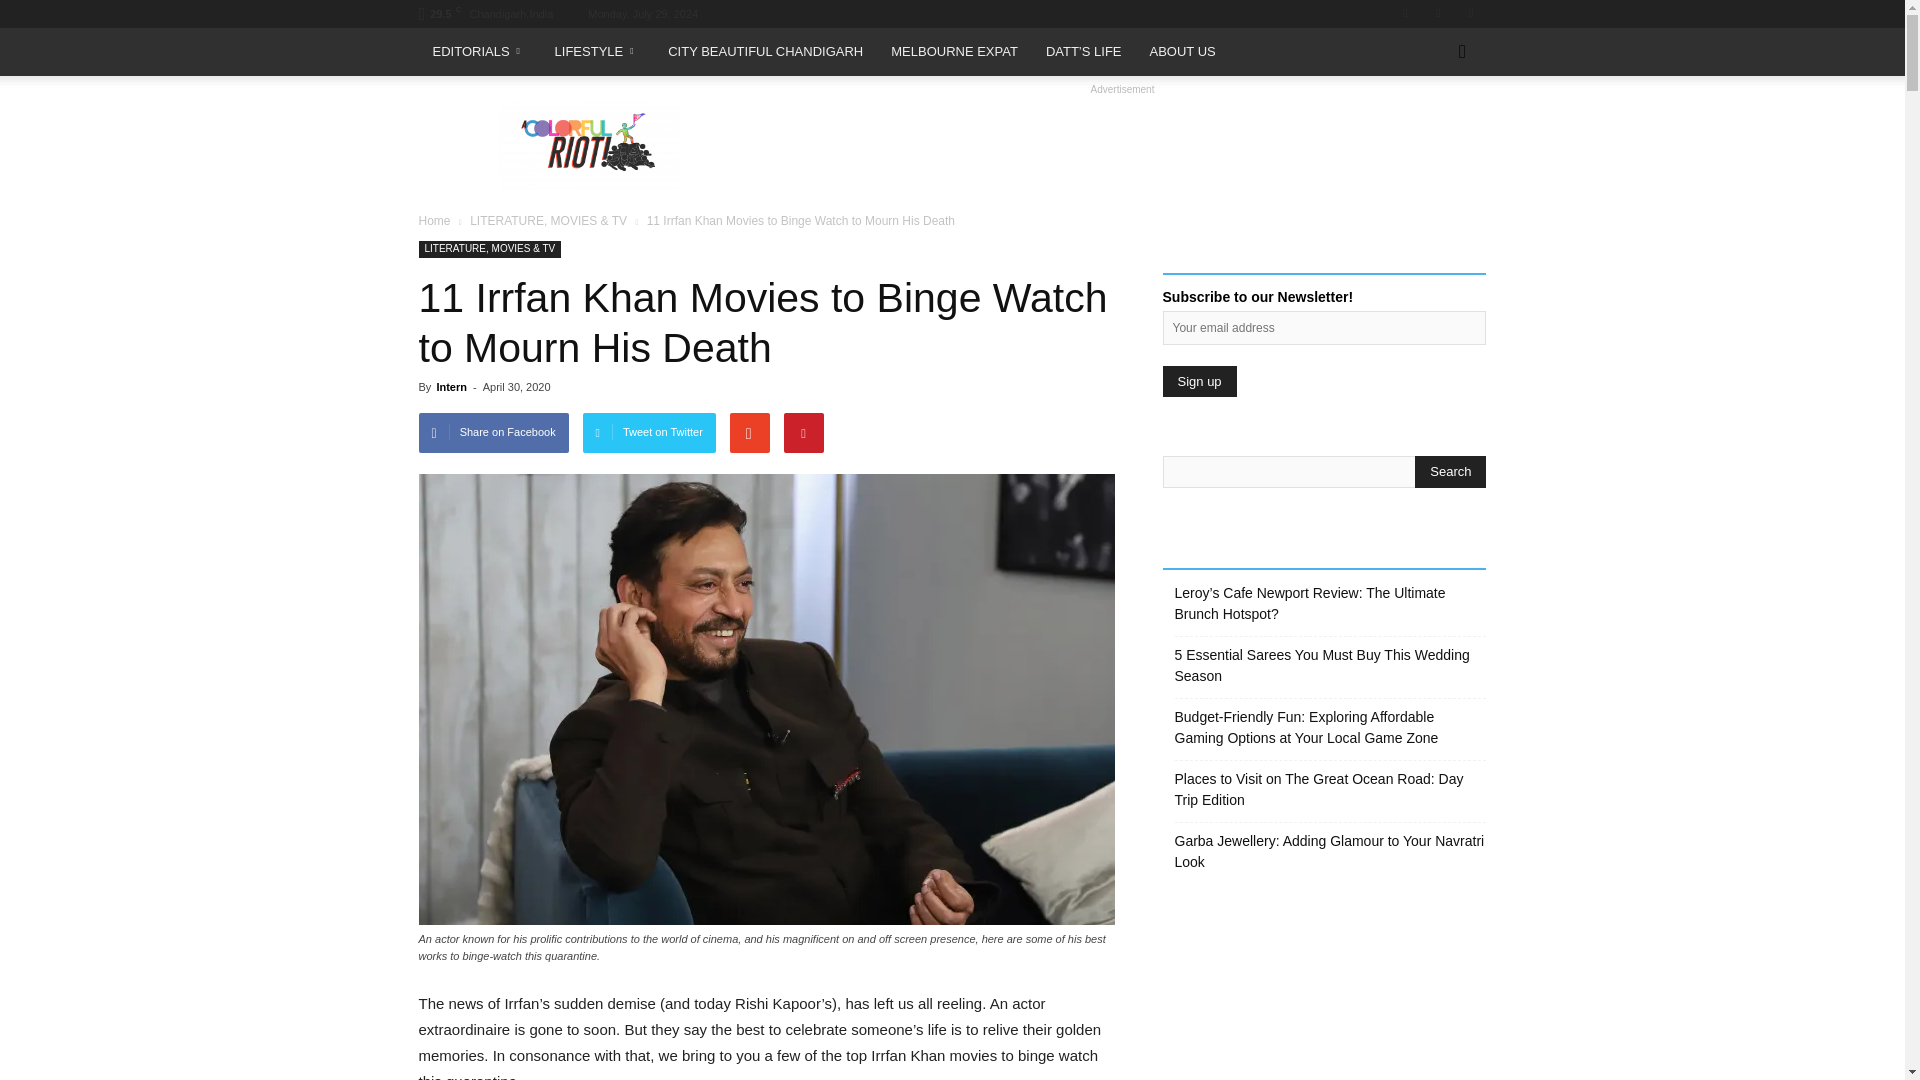 The width and height of the screenshot is (1920, 1080). Describe the element at coordinates (478, 52) in the screenshot. I see `EDITORIALS` at that location.